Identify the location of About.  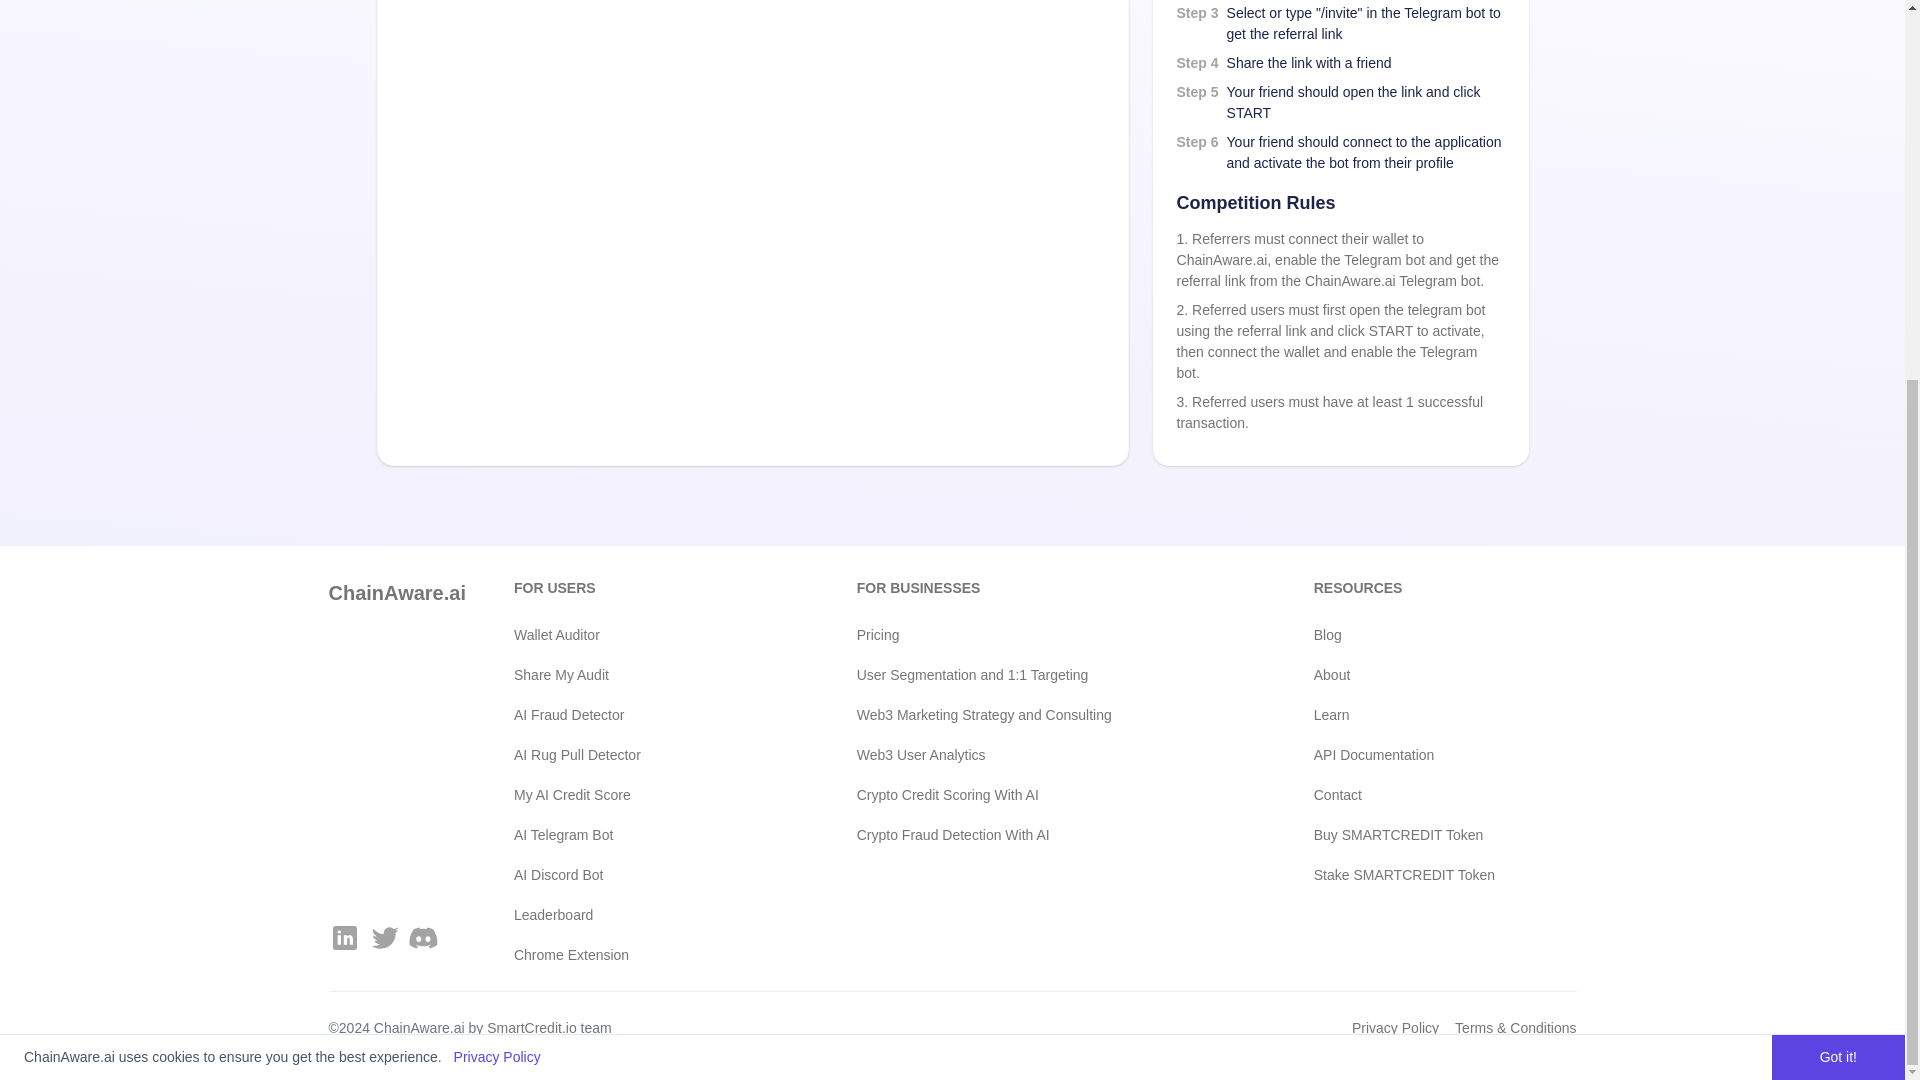
(1444, 674).